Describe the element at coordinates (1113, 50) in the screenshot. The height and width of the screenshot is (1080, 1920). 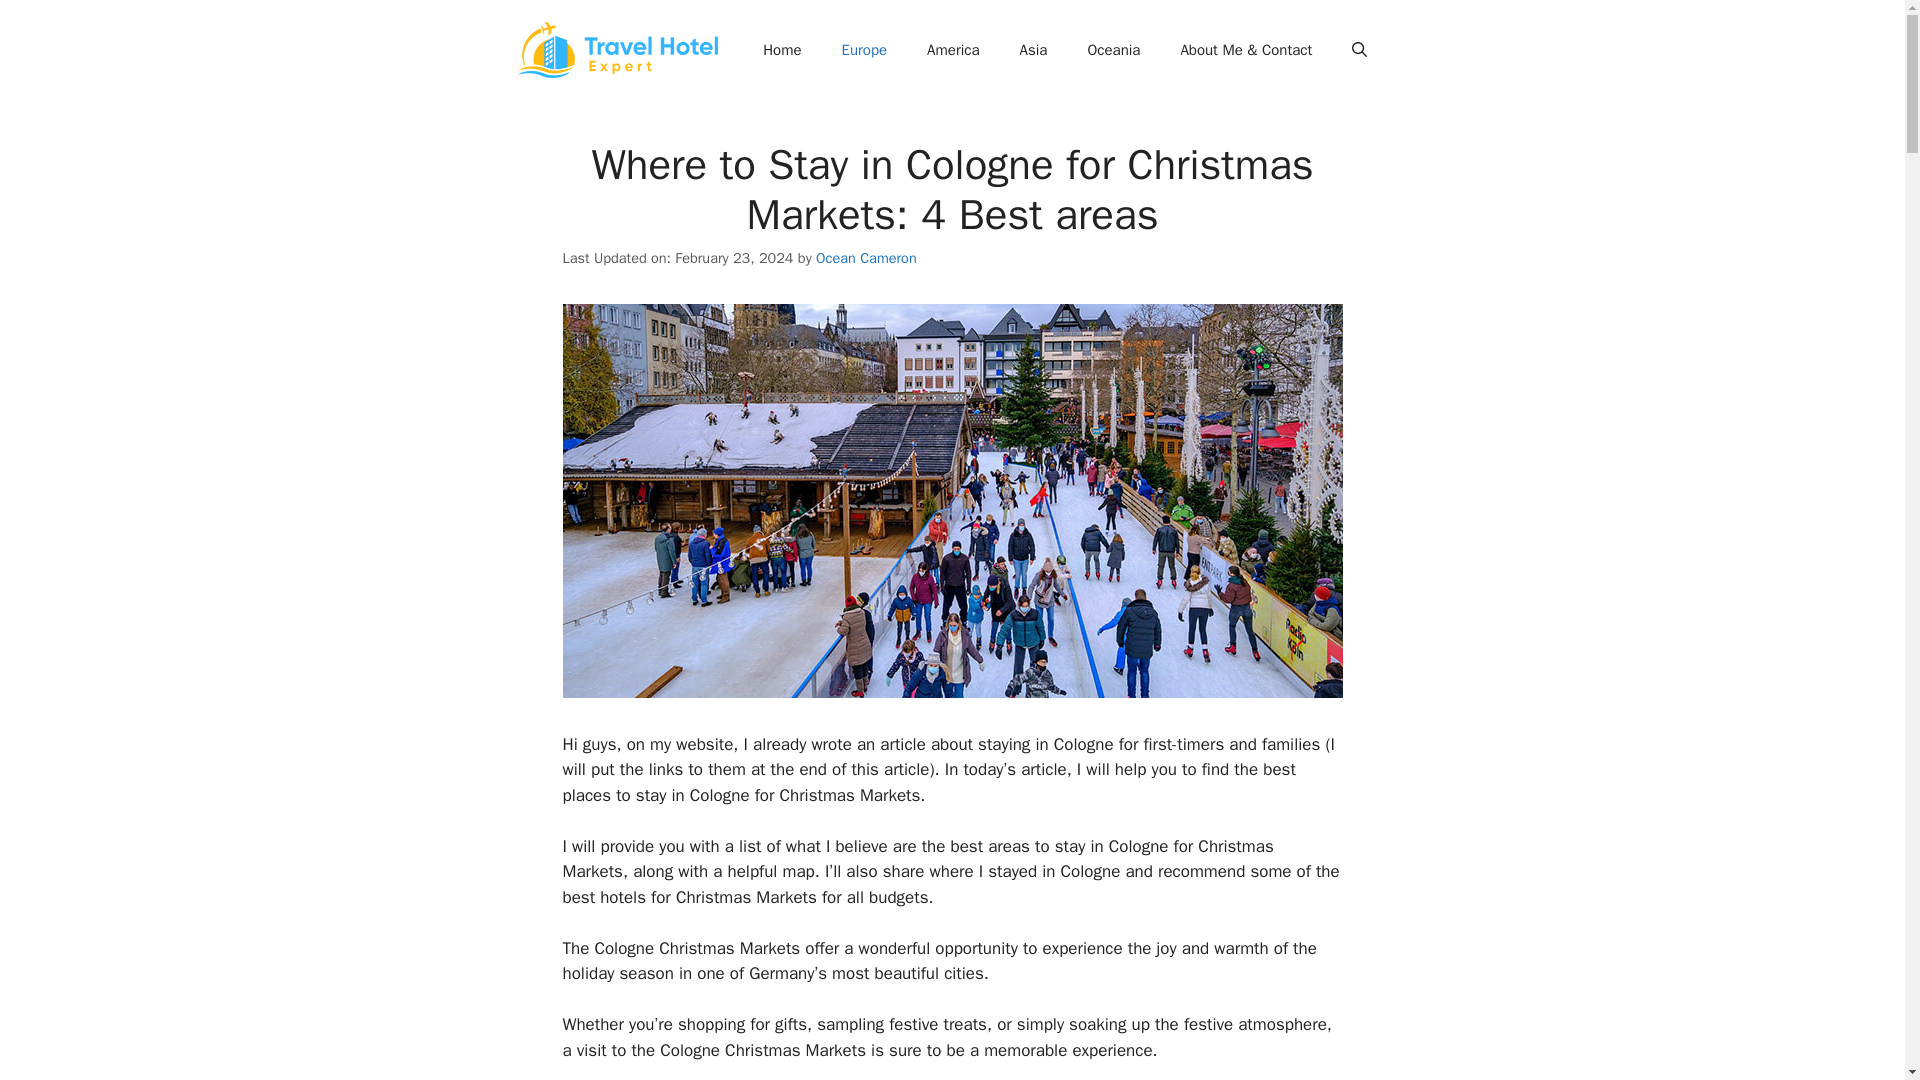
I see `Oceania` at that location.